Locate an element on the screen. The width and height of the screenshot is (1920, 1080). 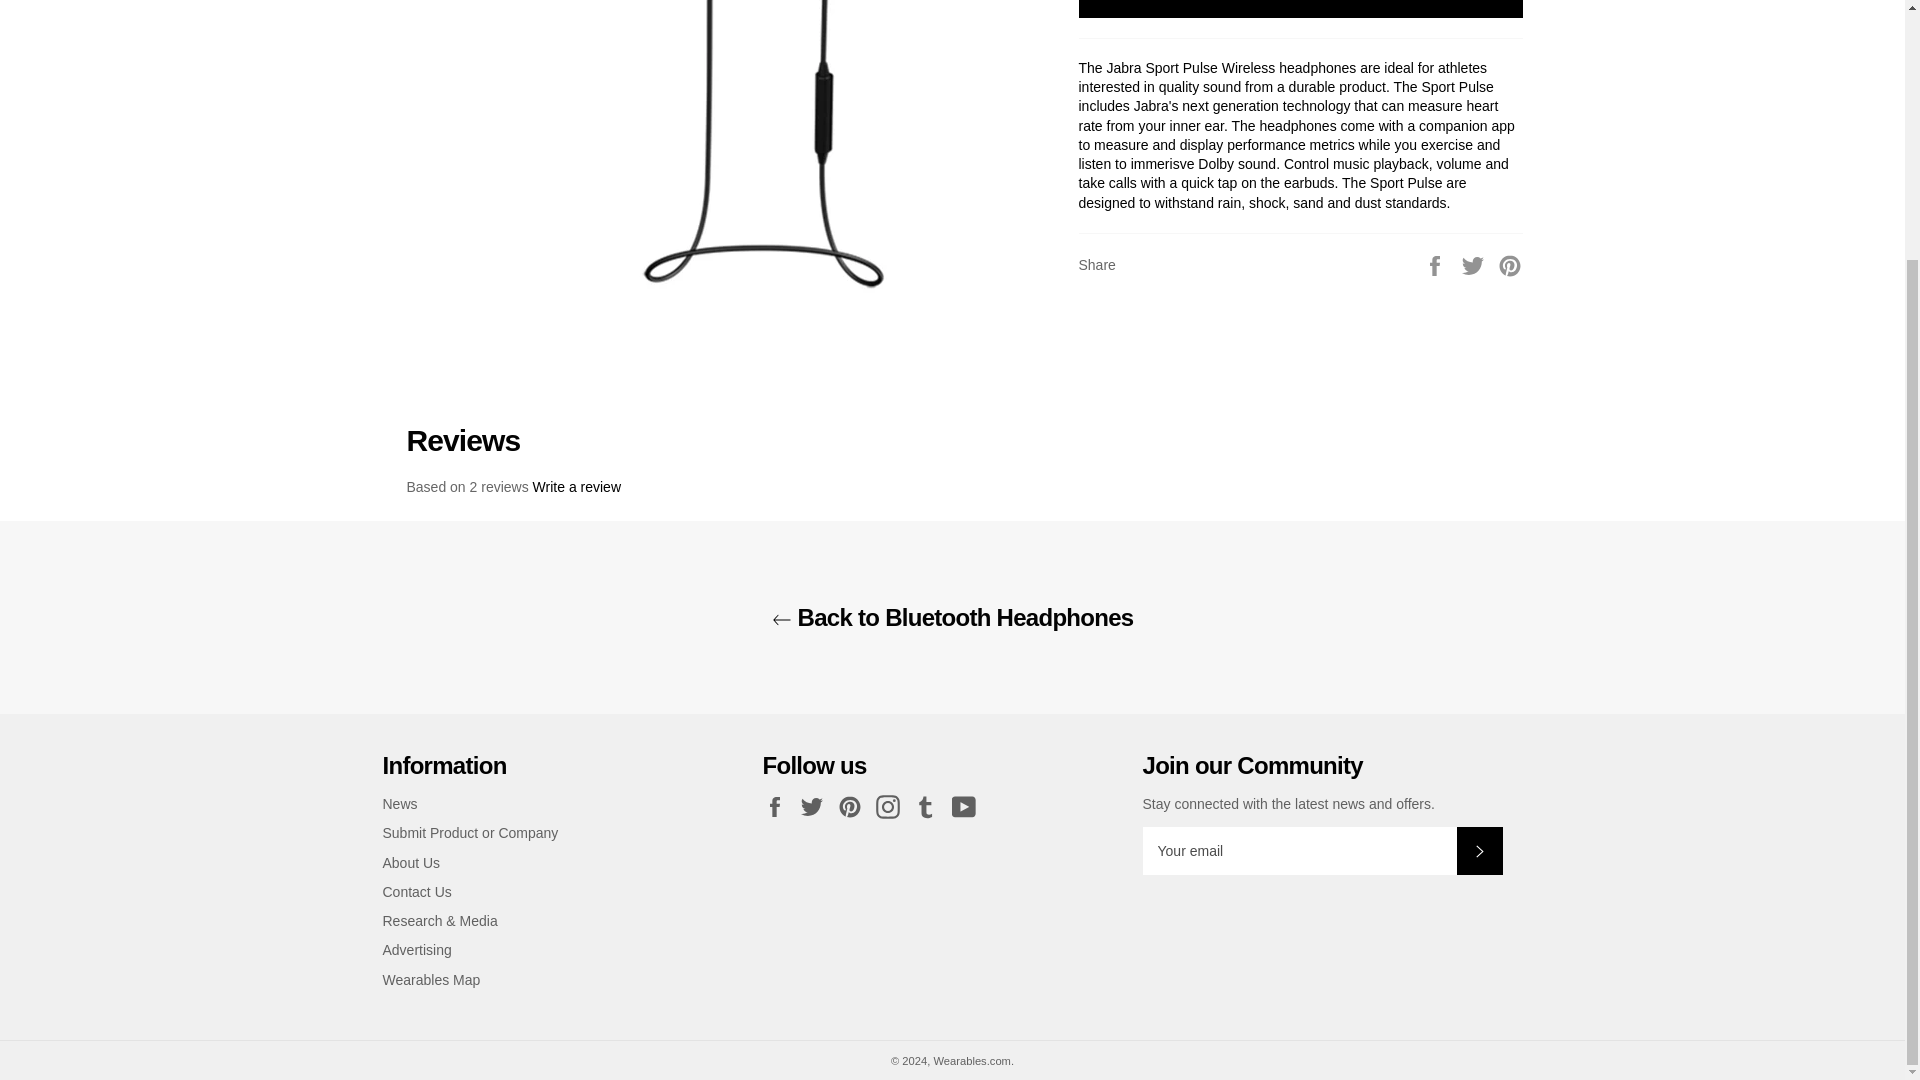
Pin on Pinterest is located at coordinates (1510, 265).